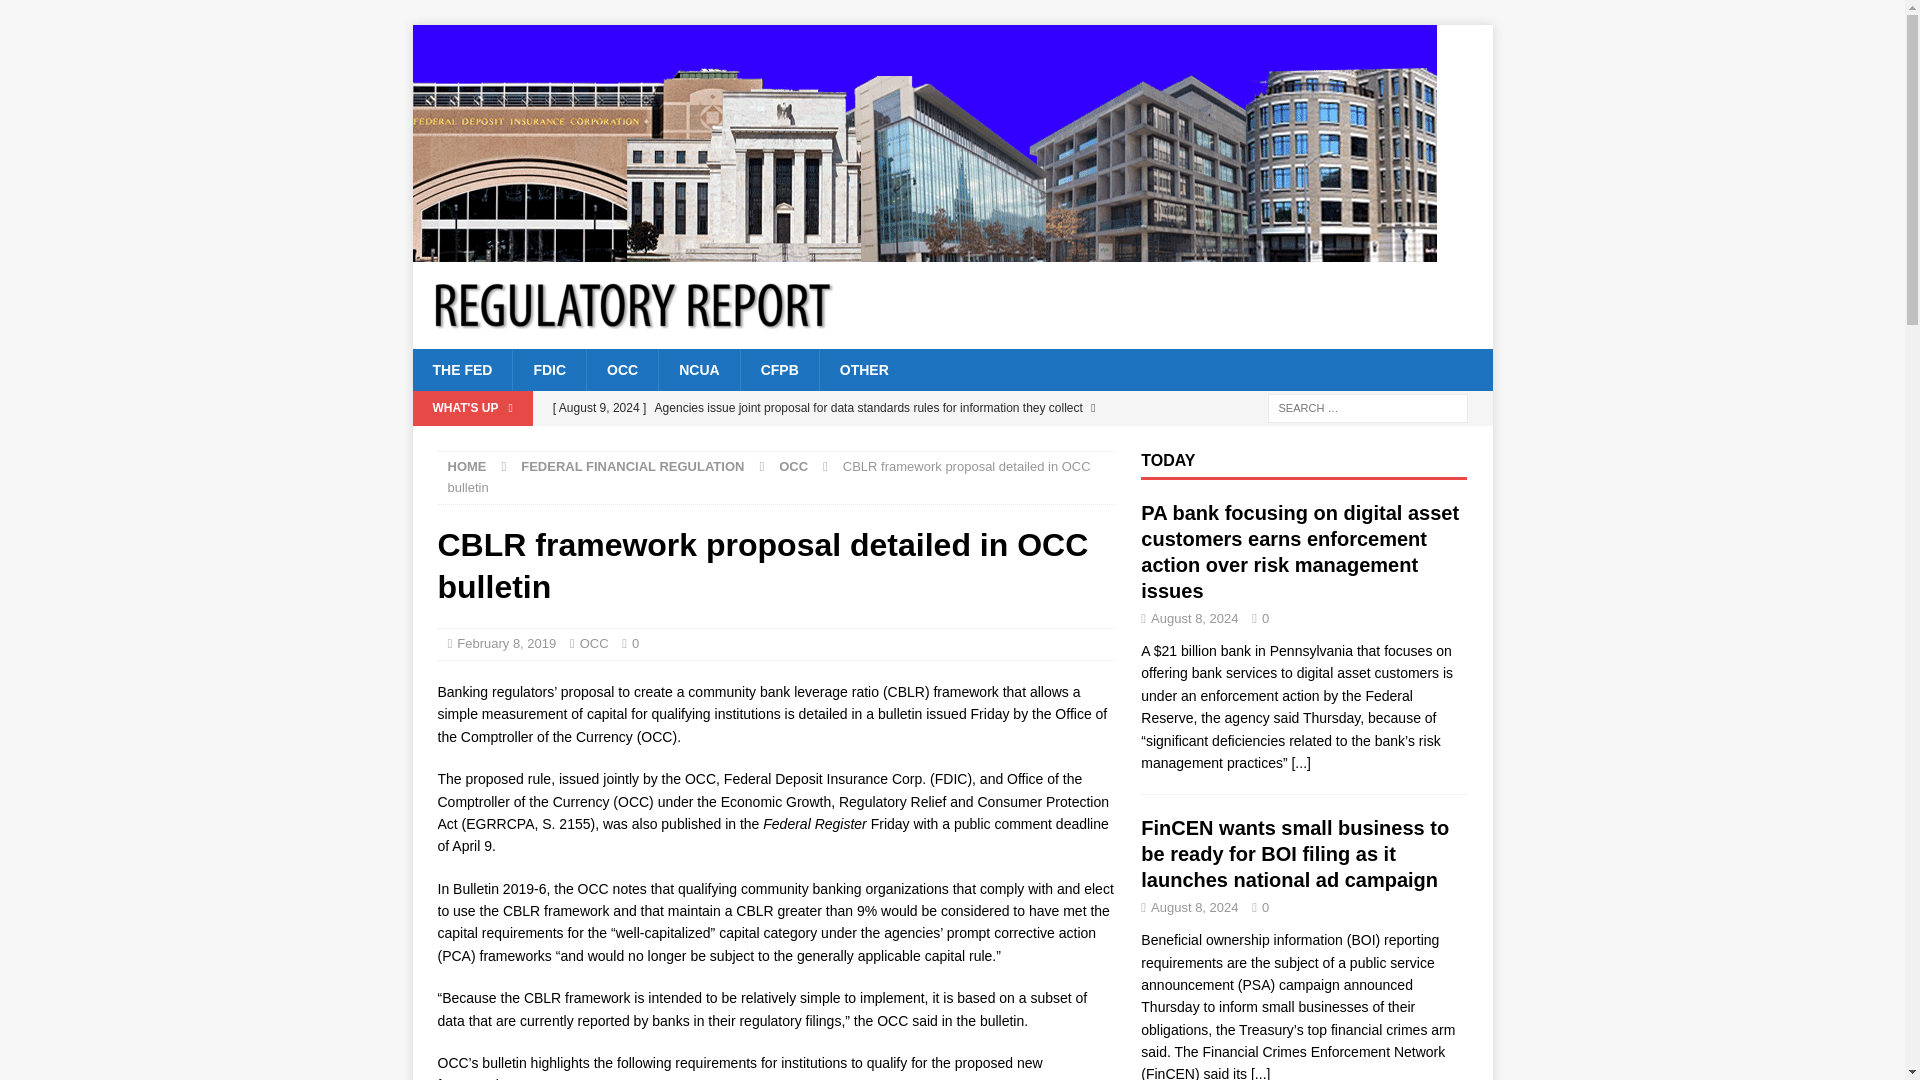 This screenshot has height=1080, width=1920. Describe the element at coordinates (594, 644) in the screenshot. I see `OCC` at that location.